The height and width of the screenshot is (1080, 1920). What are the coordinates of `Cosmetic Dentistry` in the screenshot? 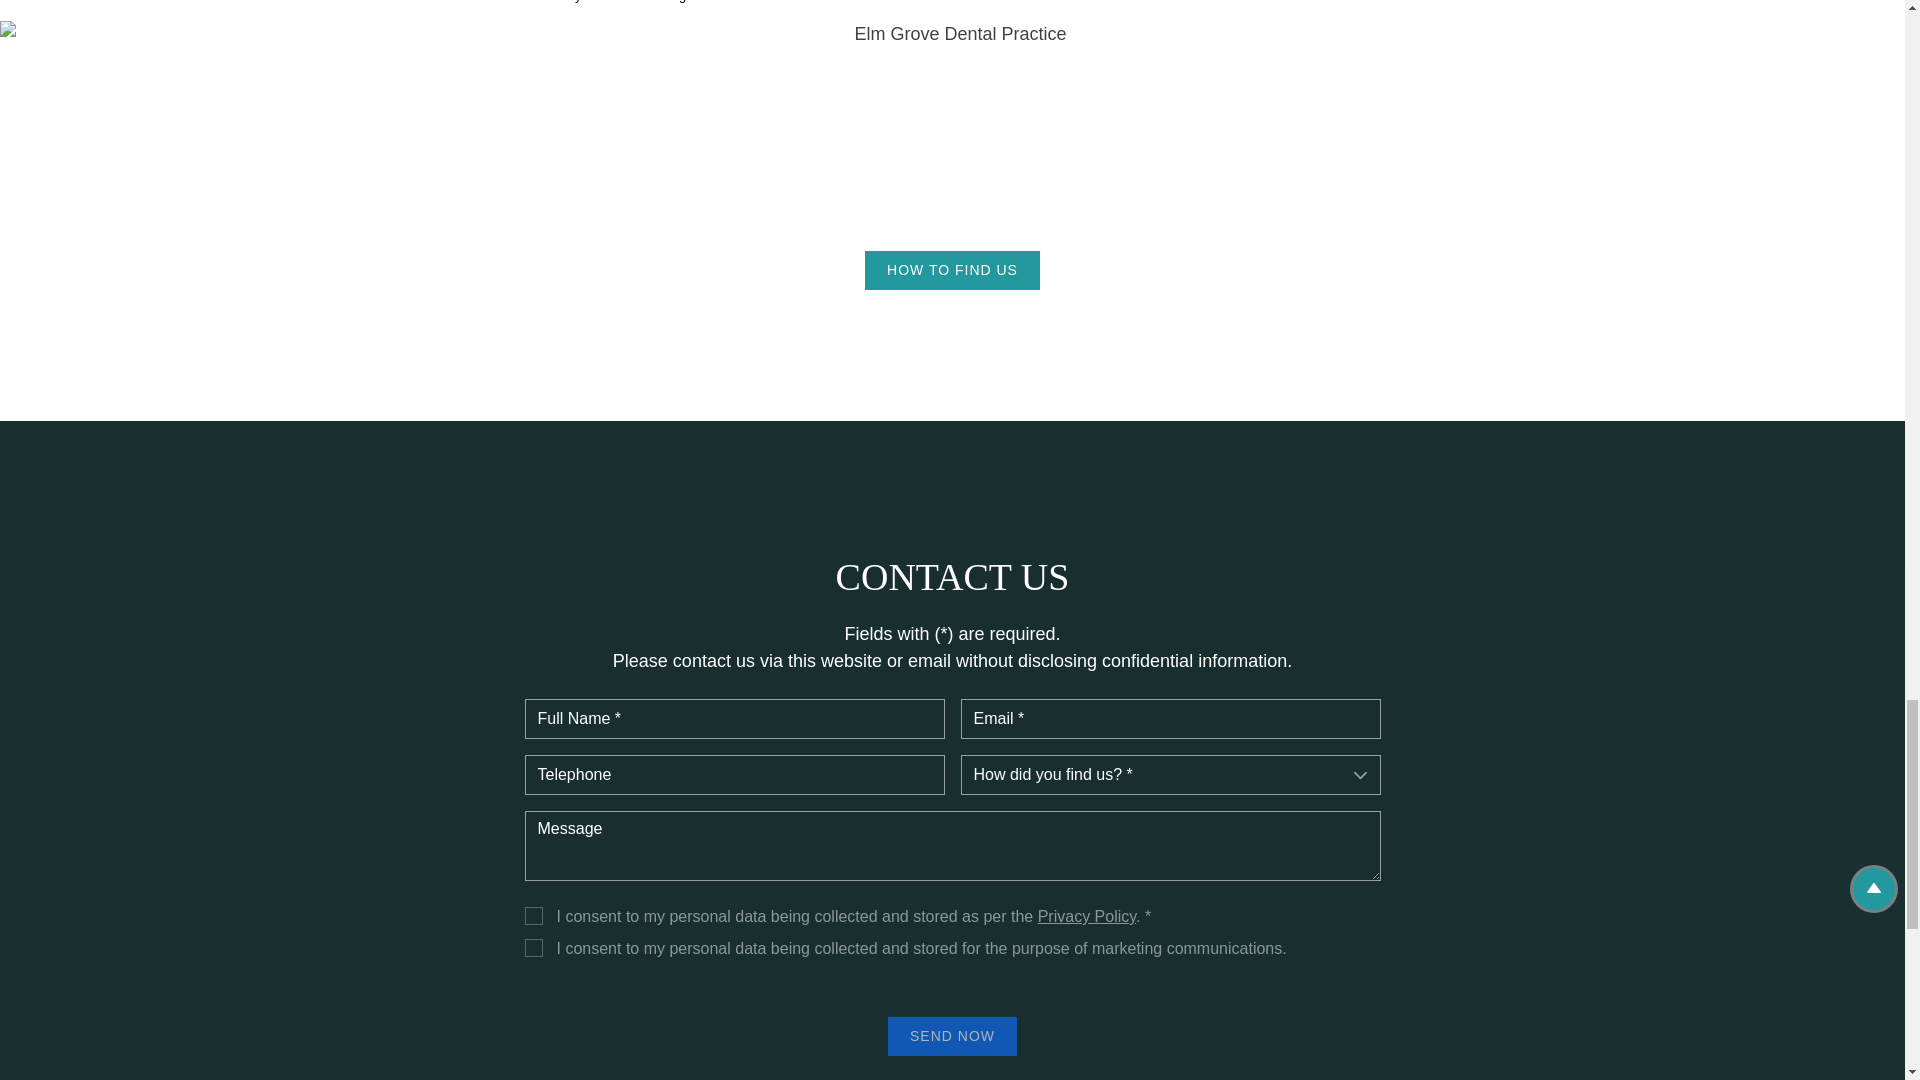 It's located at (526, 2).